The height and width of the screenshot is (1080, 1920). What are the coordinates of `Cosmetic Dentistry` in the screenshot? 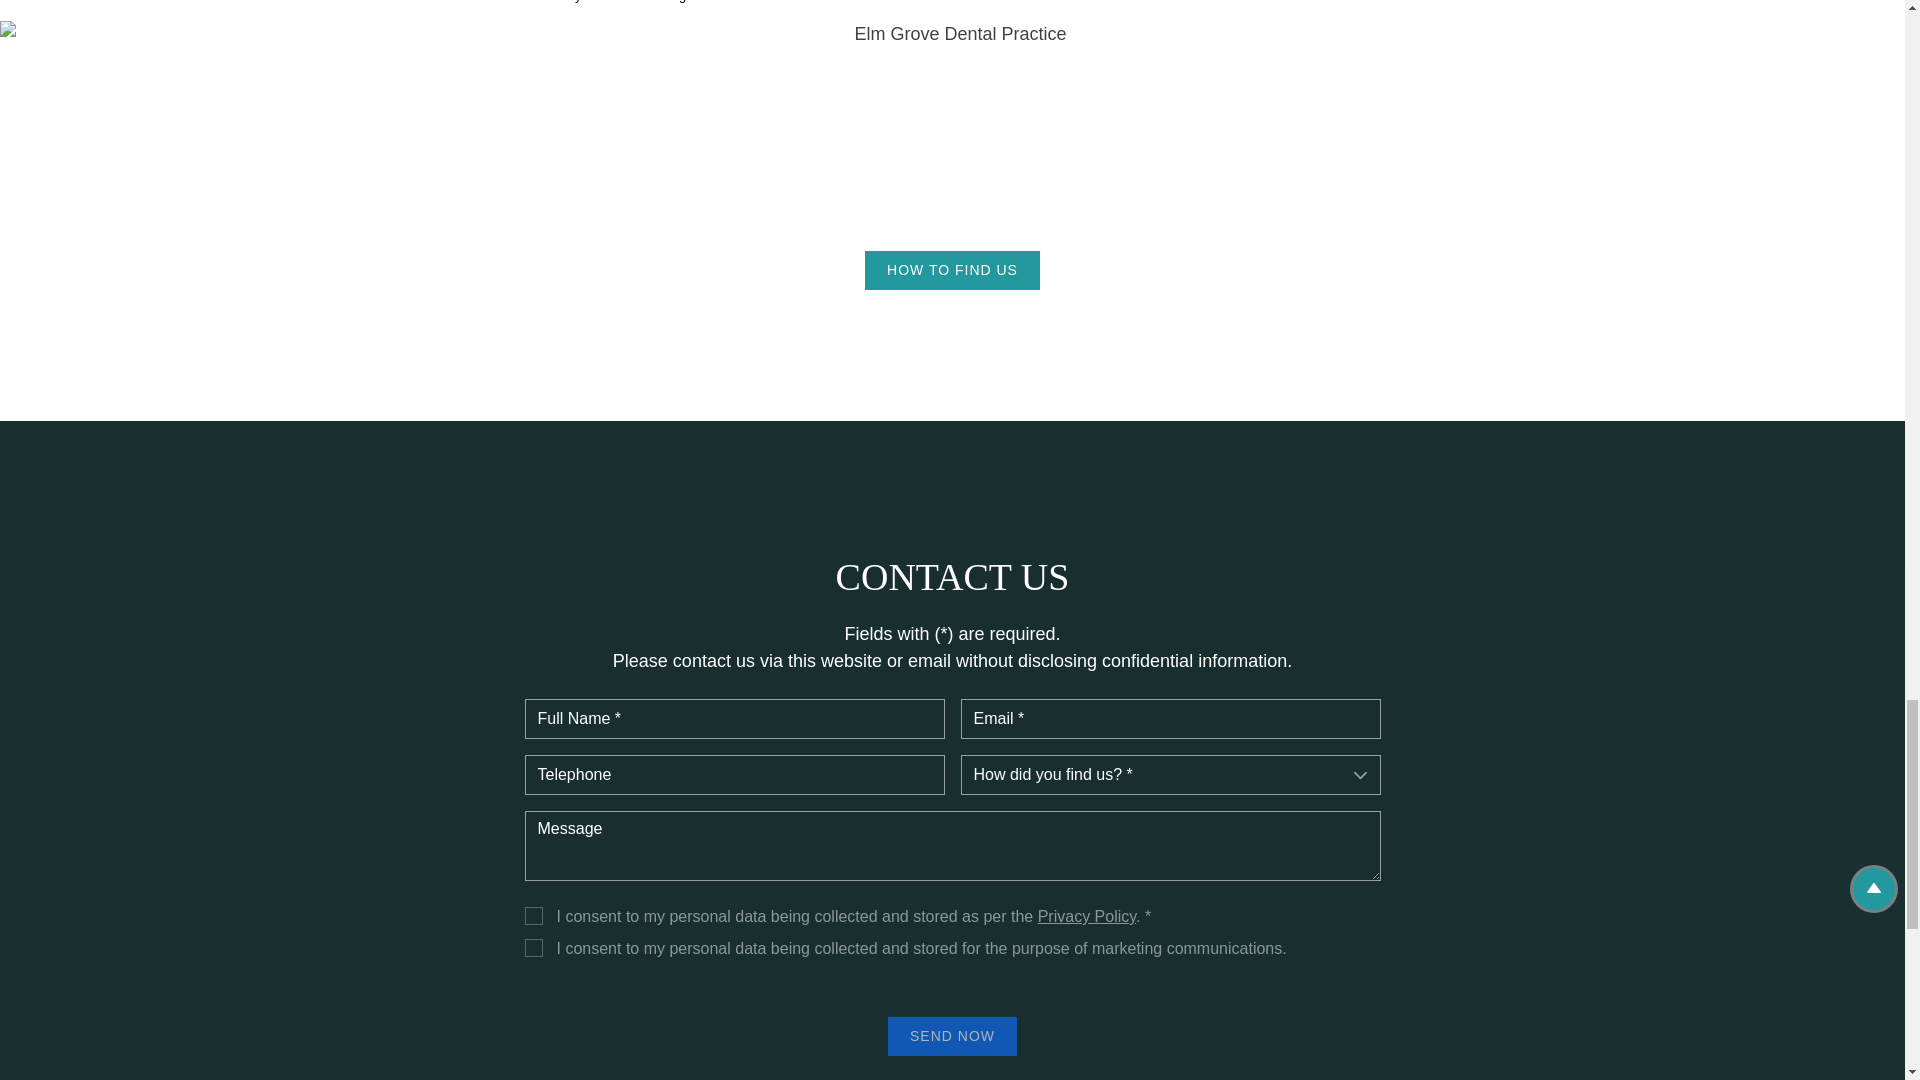 It's located at (526, 2).